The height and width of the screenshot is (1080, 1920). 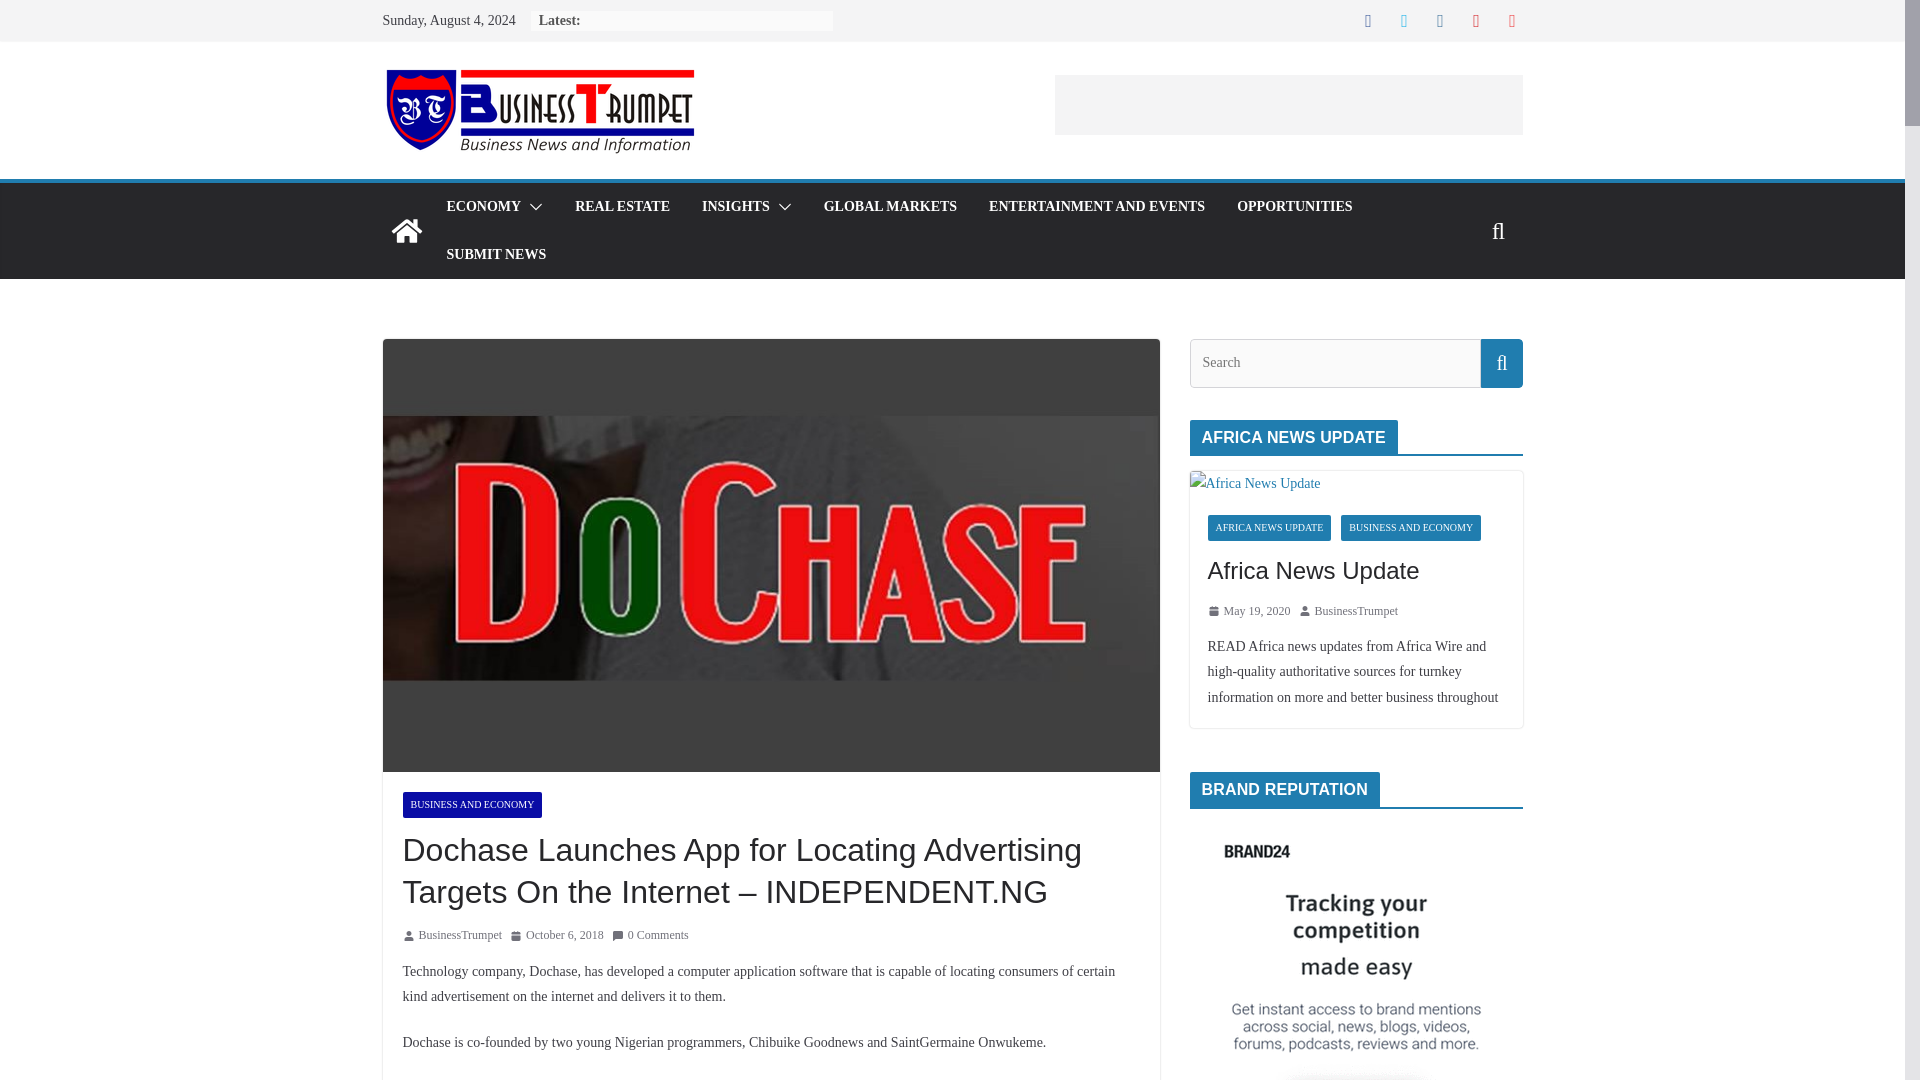 What do you see at coordinates (1096, 207) in the screenshot?
I see `ENTERTAINMENT AND EVENTS` at bounding box center [1096, 207].